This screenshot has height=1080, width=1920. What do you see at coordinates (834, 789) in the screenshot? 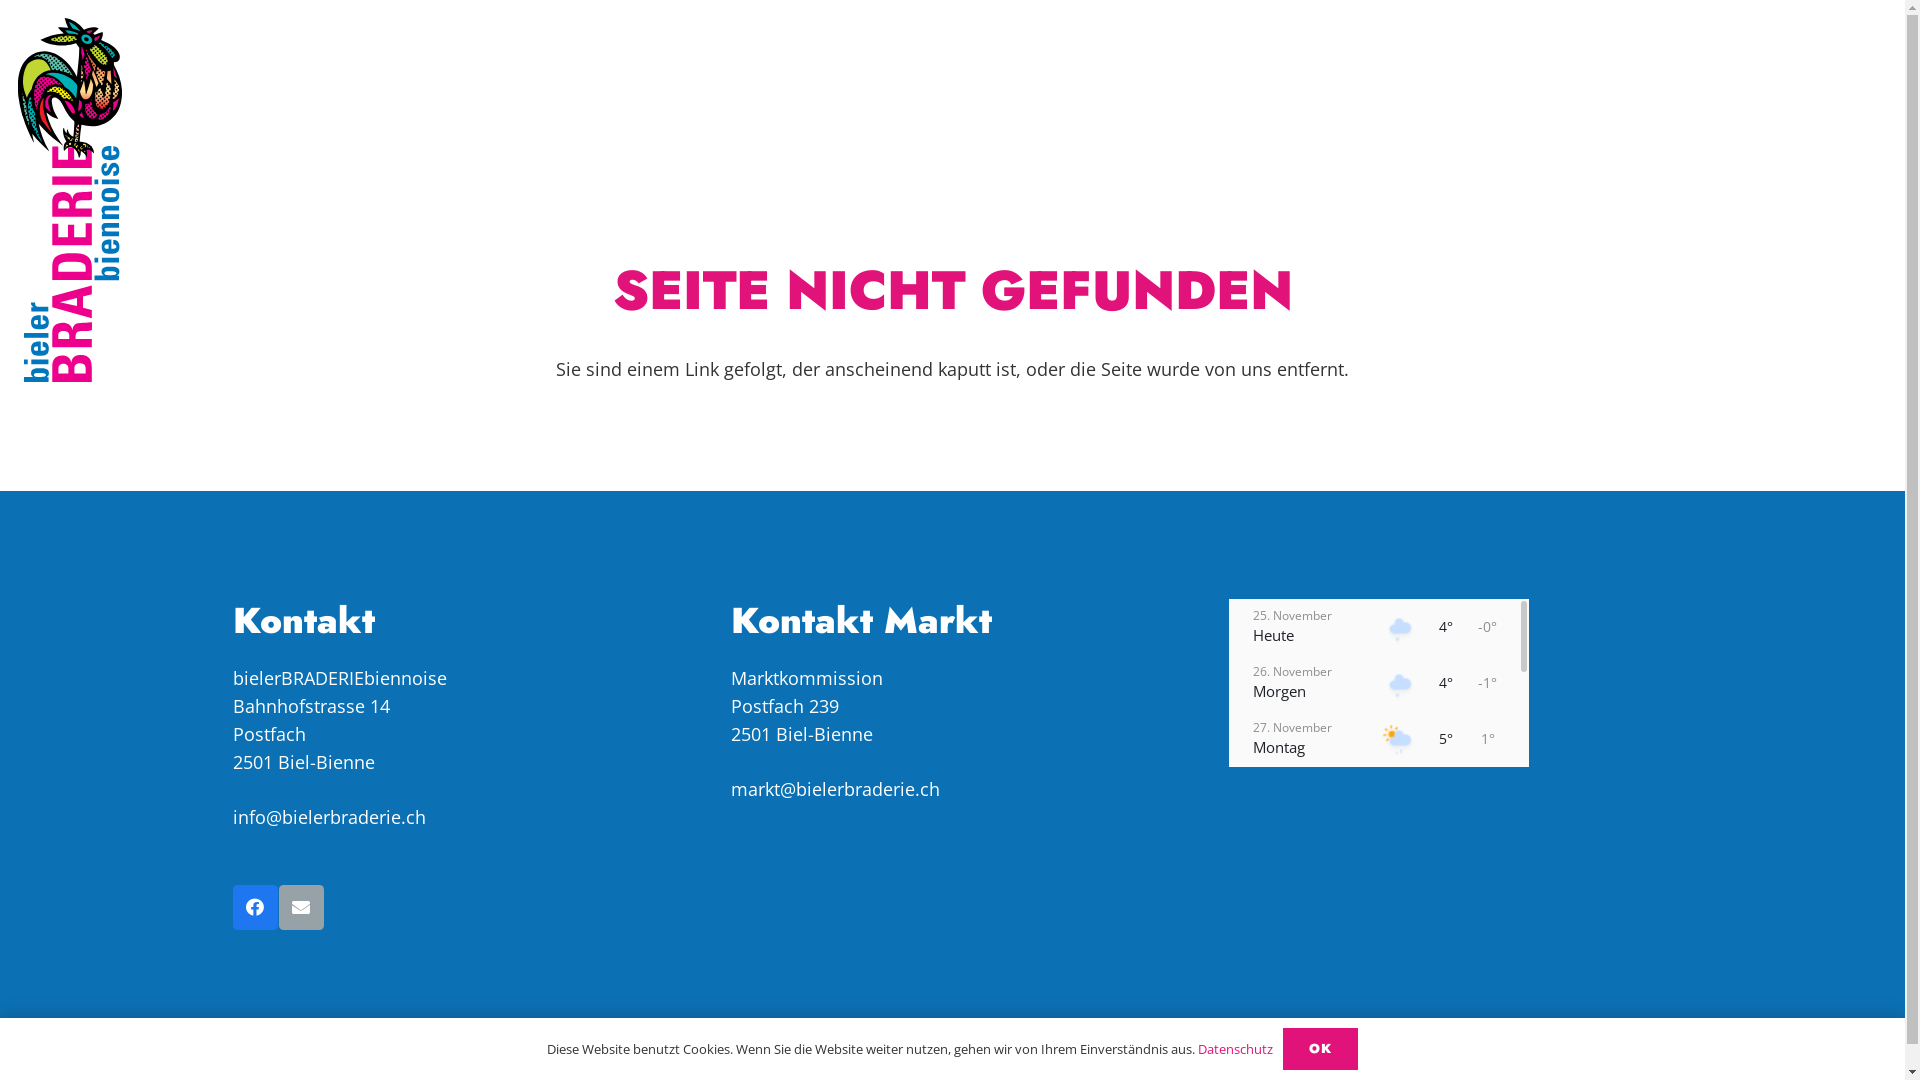
I see `markt@bielerbraderie.ch` at bounding box center [834, 789].